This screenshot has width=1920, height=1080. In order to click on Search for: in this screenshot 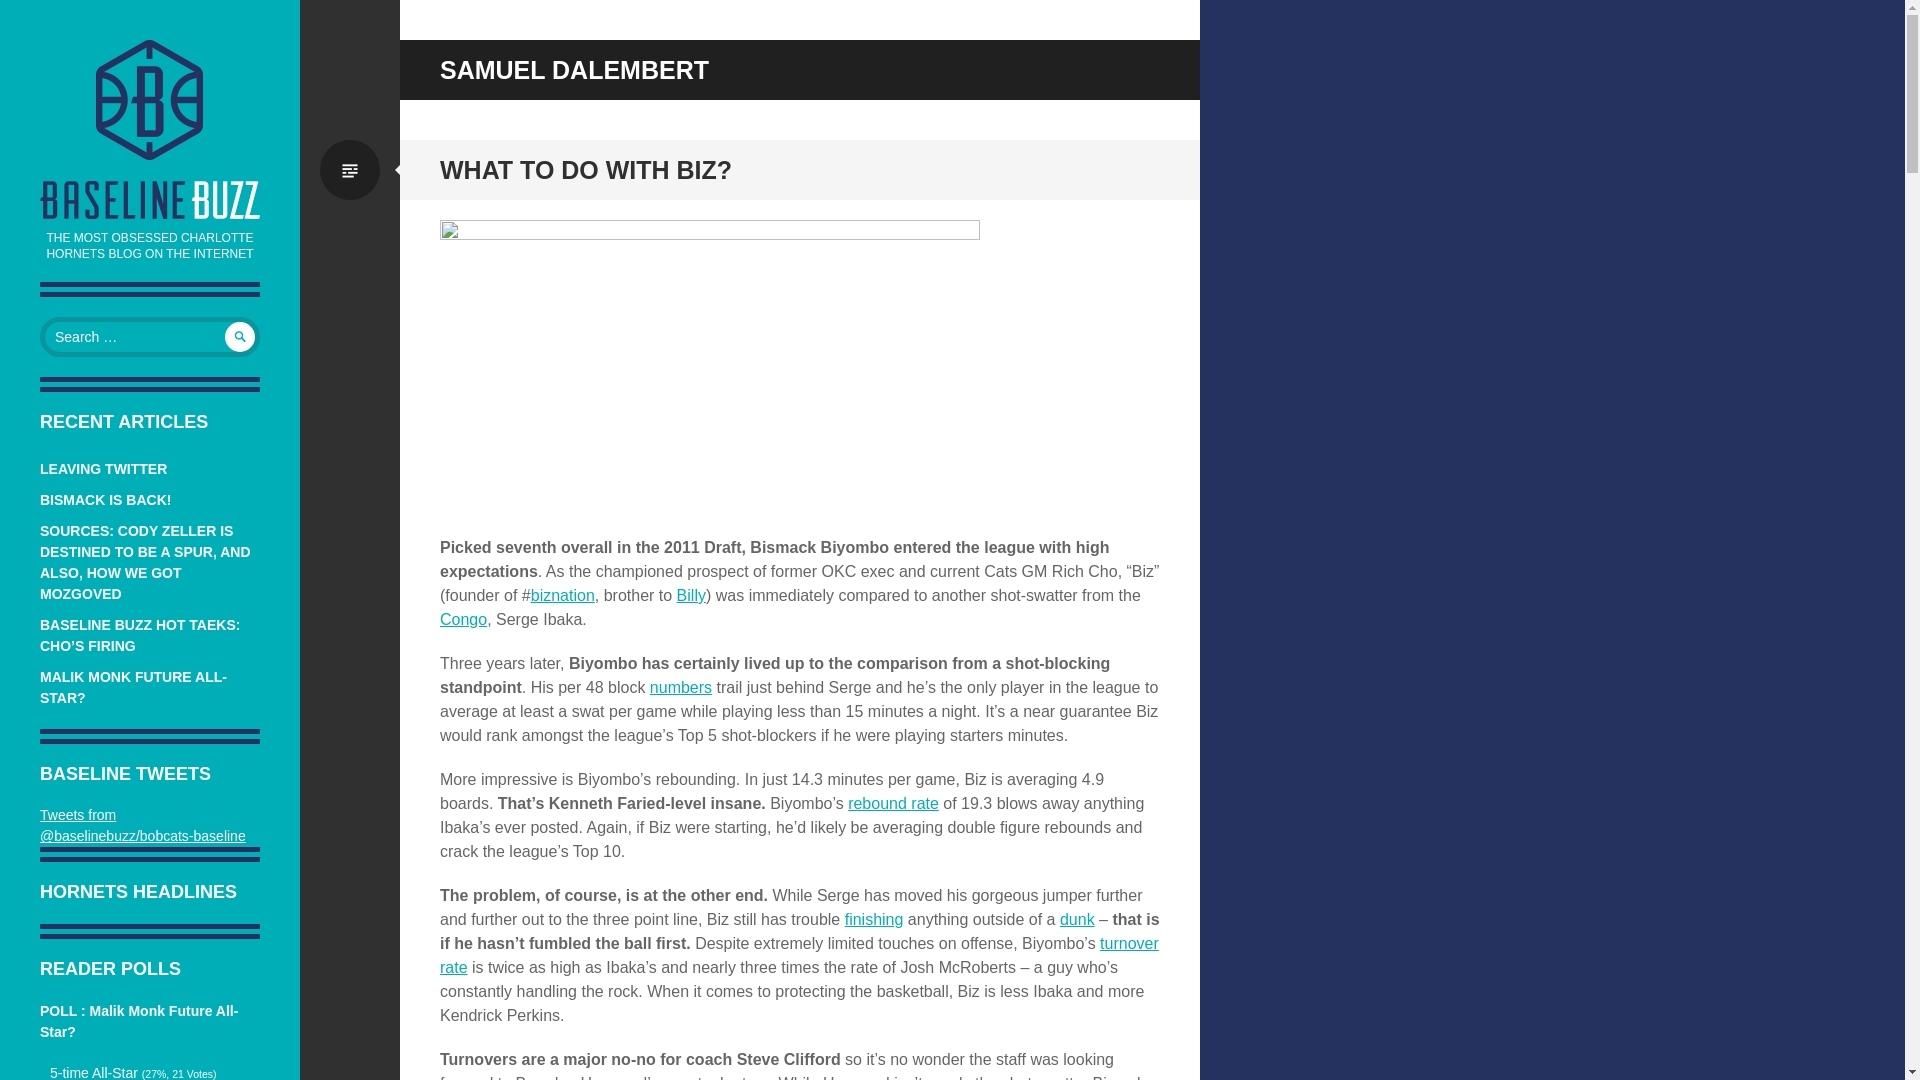, I will do `click(150, 337)`.